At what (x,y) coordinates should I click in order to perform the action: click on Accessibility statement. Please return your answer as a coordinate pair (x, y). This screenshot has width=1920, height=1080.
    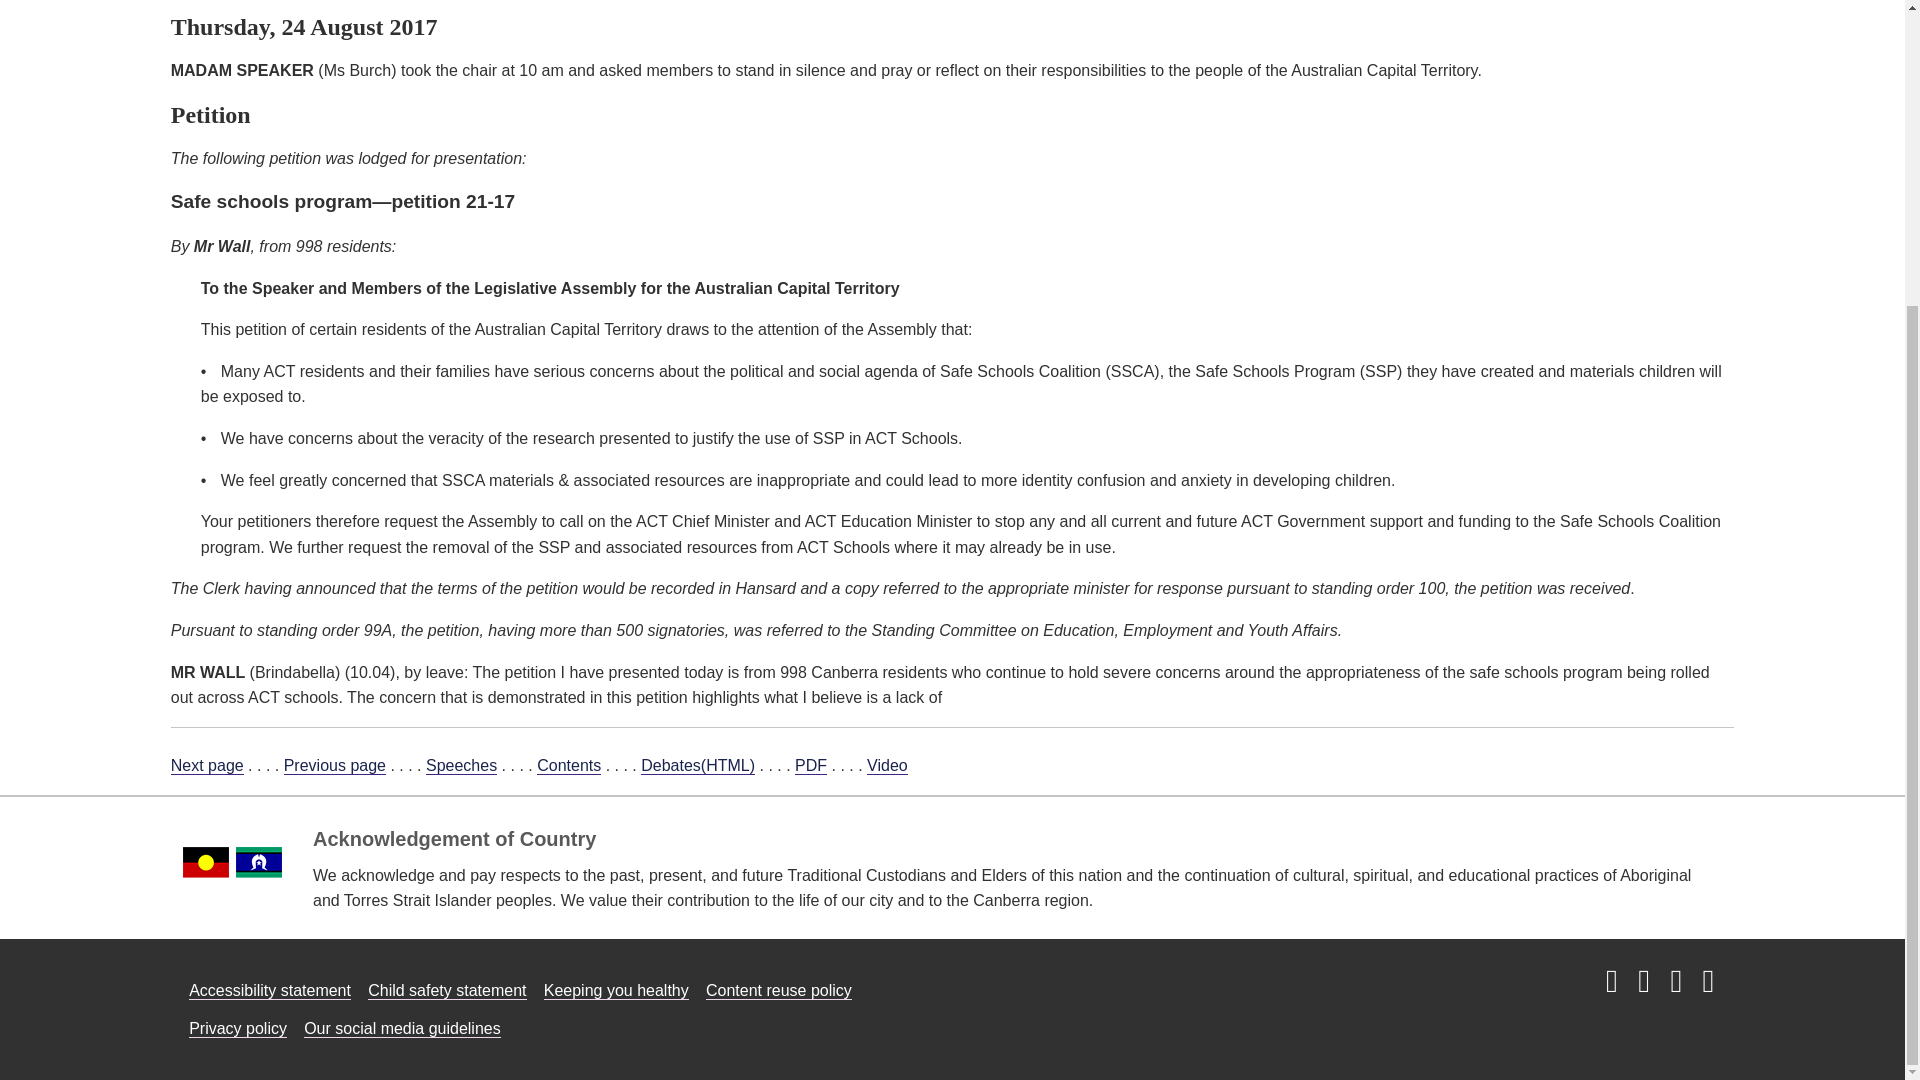
    Looking at the image, I should click on (270, 990).